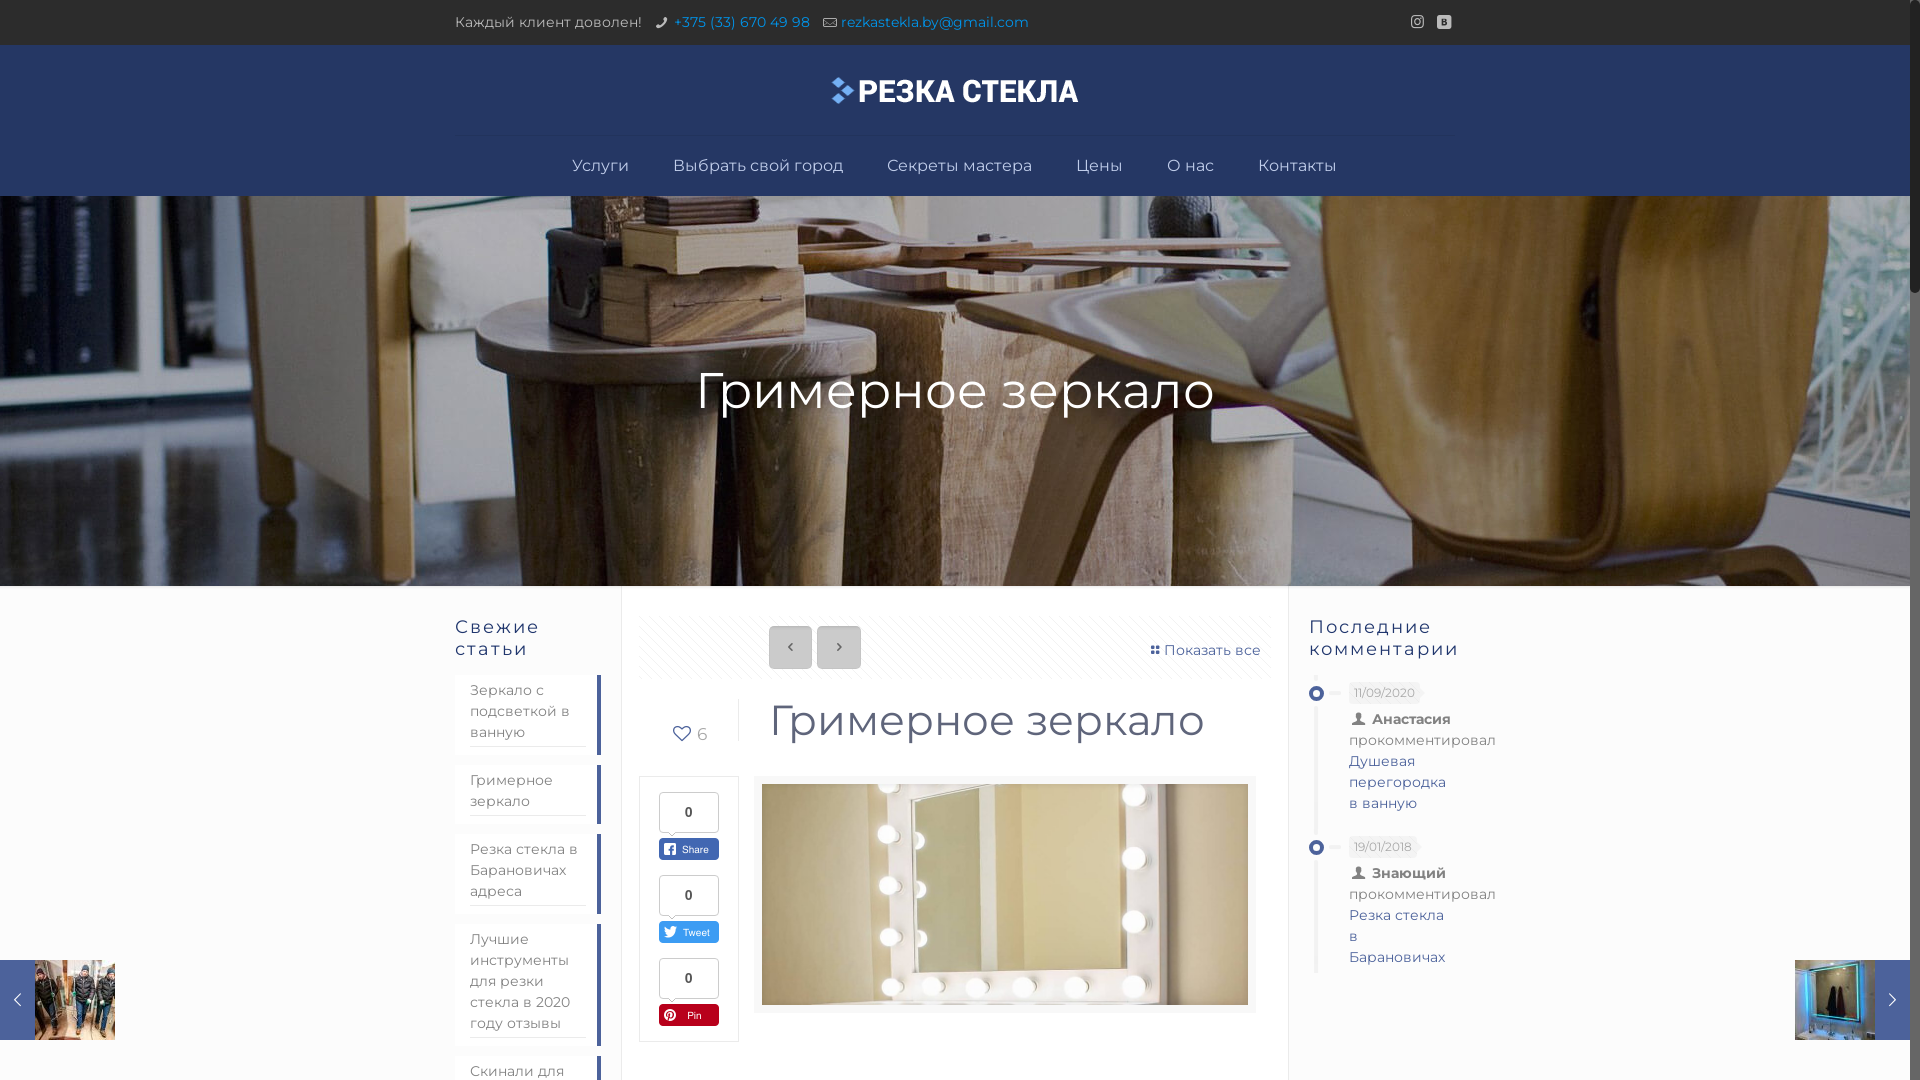 This screenshot has height=1080, width=1920. What do you see at coordinates (1418, 22) in the screenshot?
I see `Instagram` at bounding box center [1418, 22].